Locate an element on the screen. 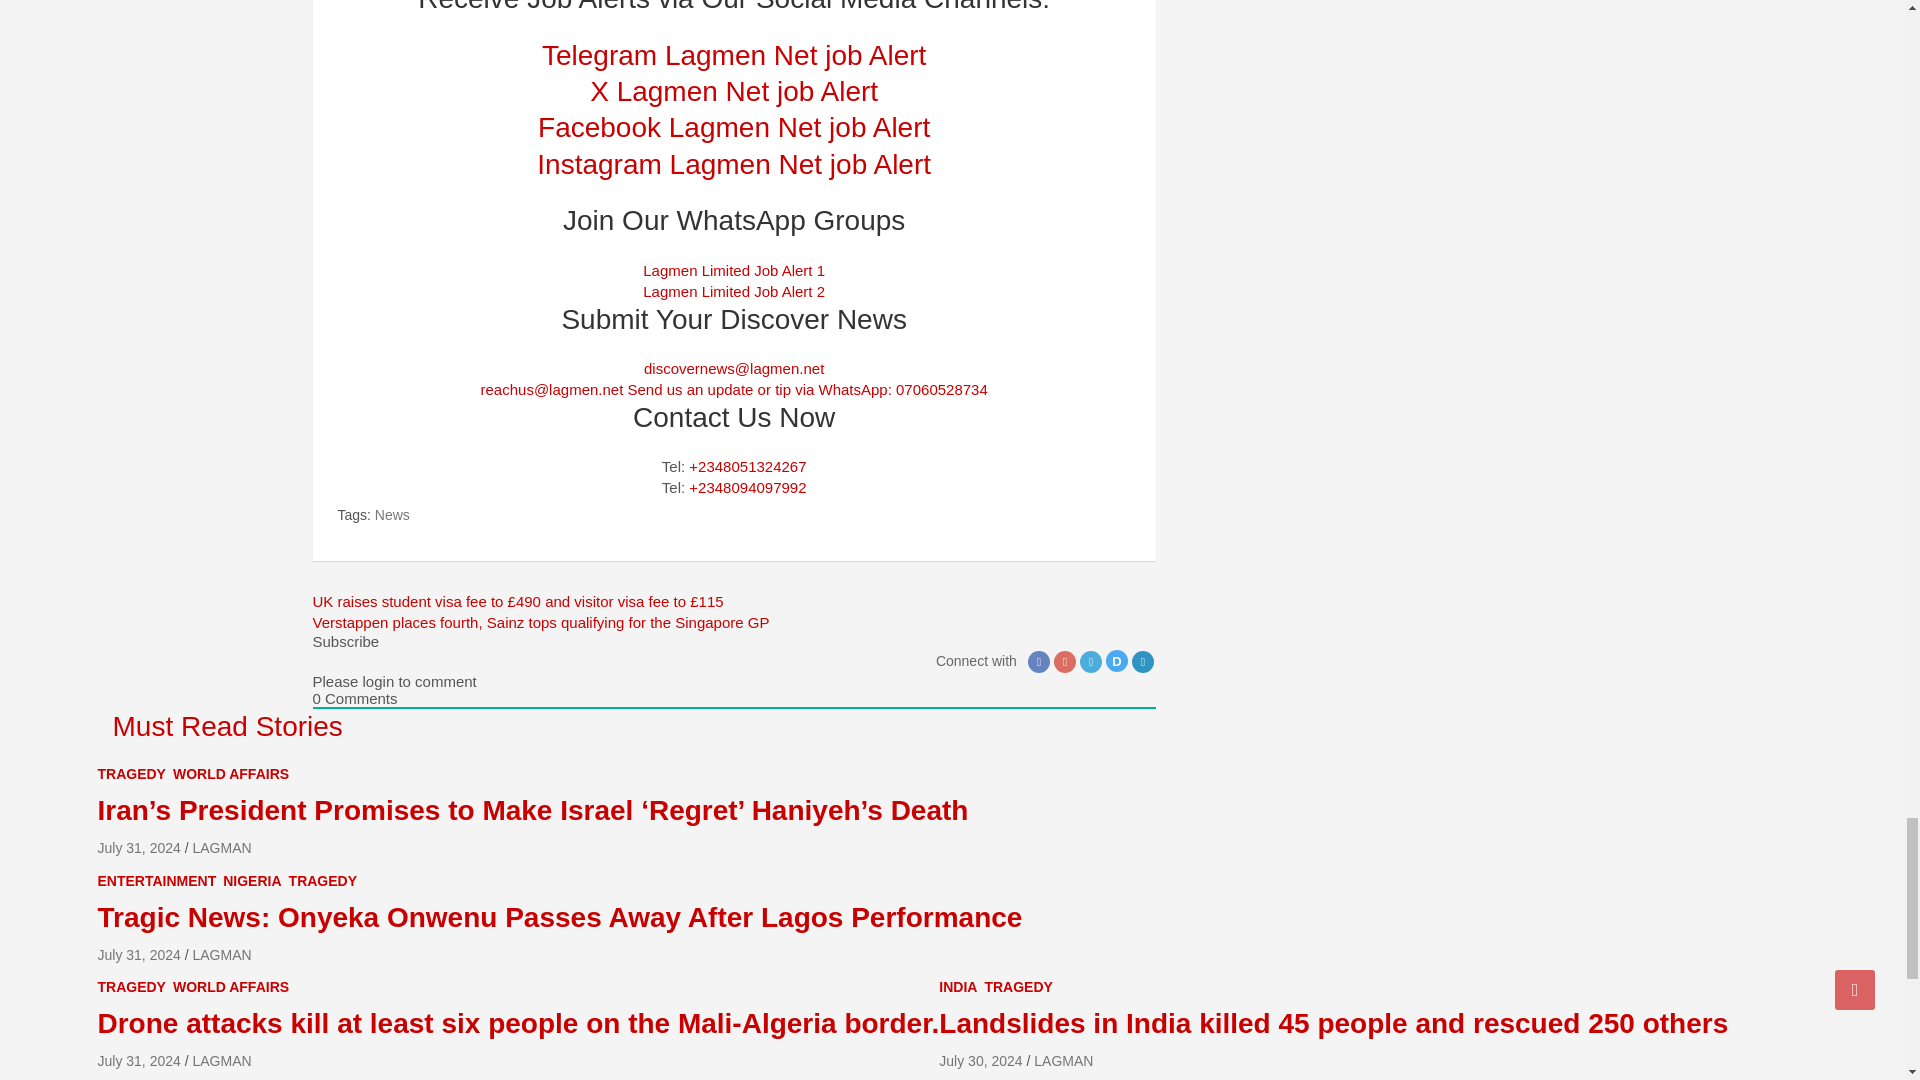  Landslides in India killed 45 people and rescued 250 others is located at coordinates (980, 1061).